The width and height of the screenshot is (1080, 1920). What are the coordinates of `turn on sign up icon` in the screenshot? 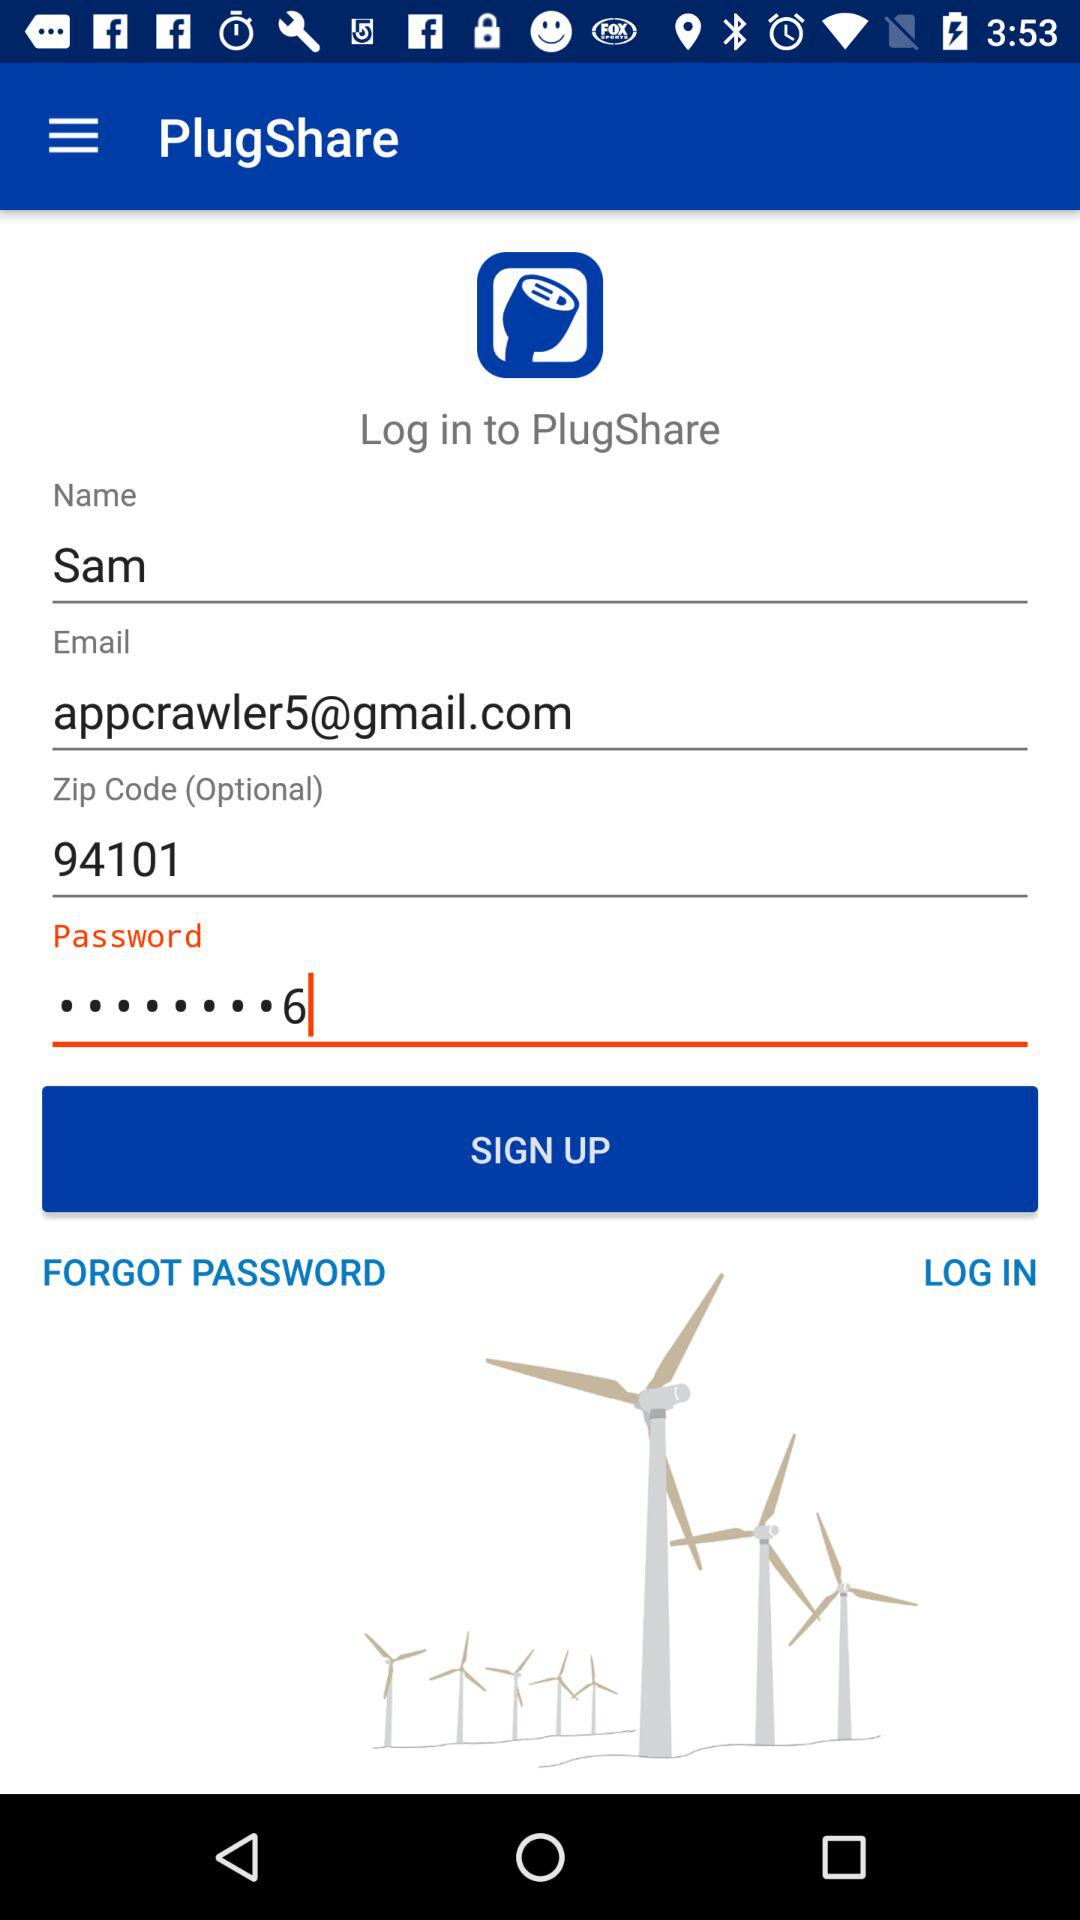 It's located at (540, 1149).